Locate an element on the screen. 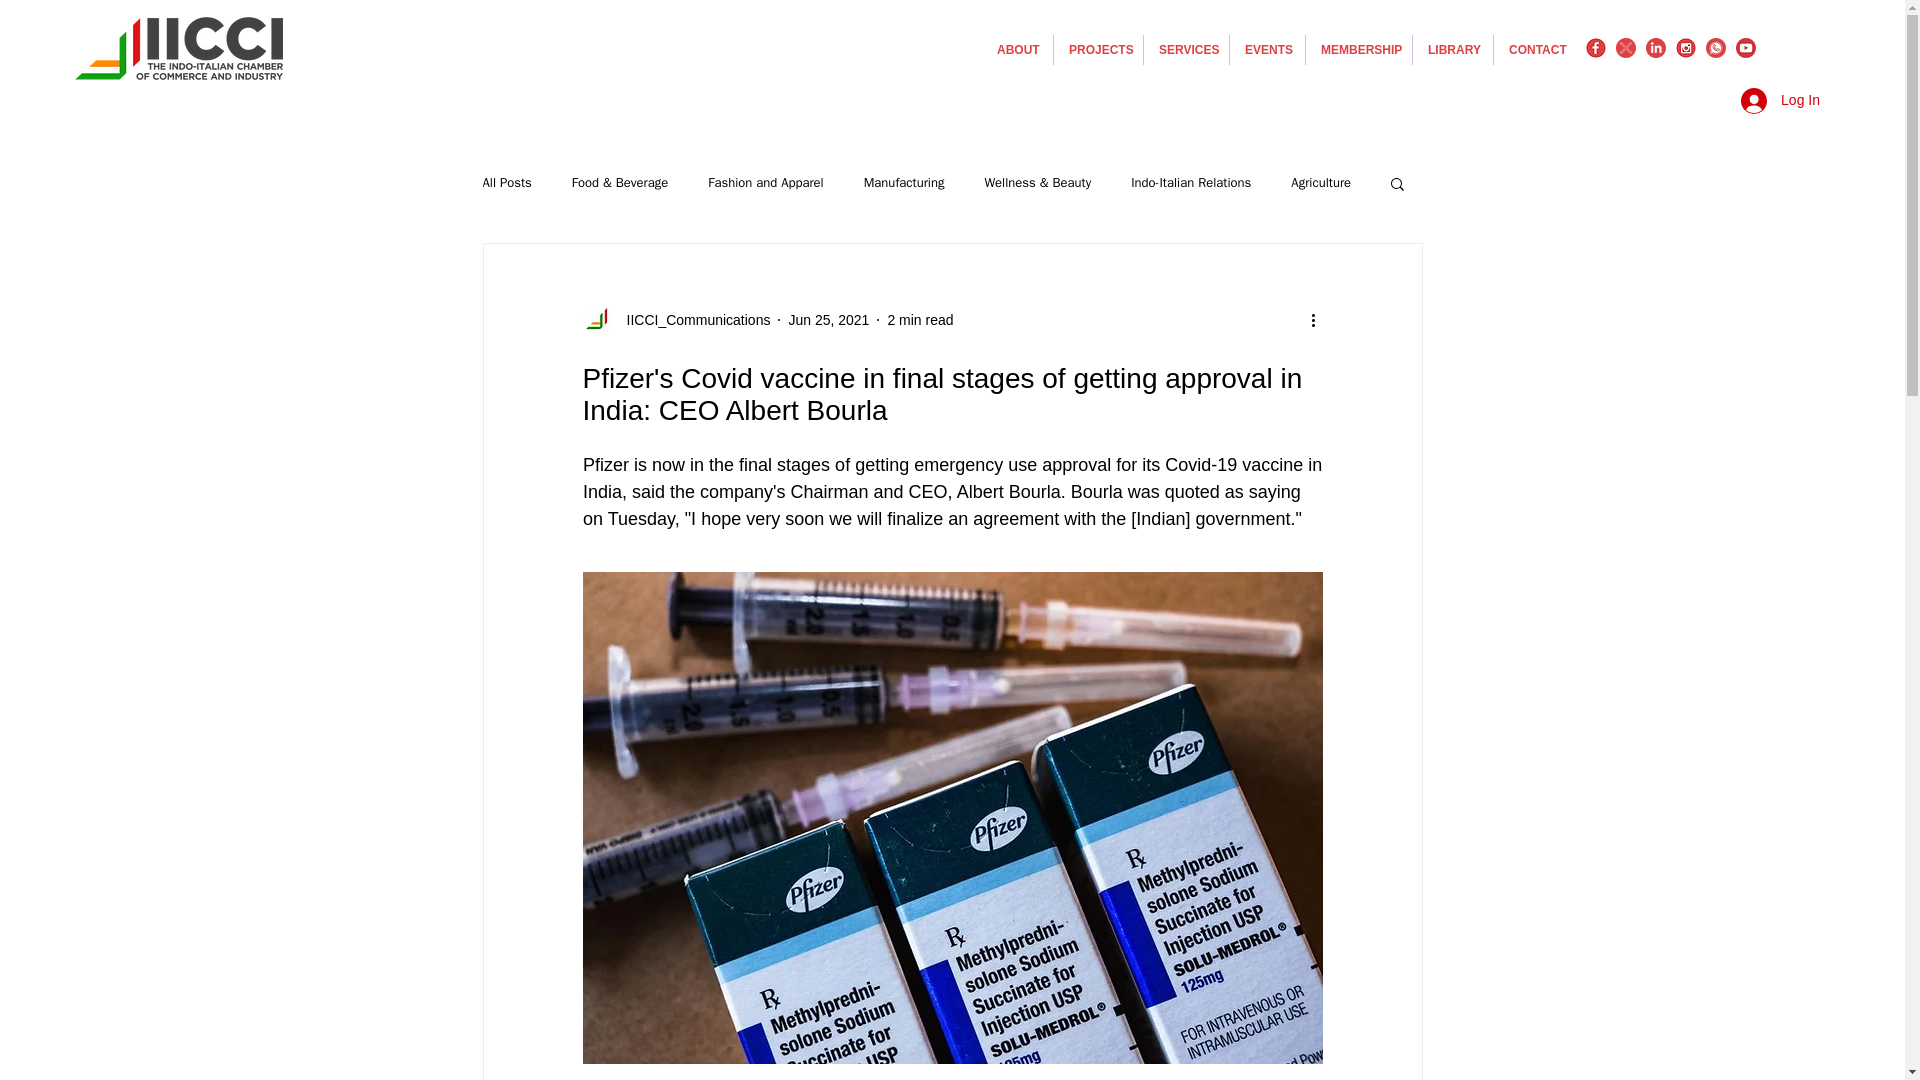 The height and width of the screenshot is (1080, 1920). MEMBERSHIP is located at coordinates (1358, 49).